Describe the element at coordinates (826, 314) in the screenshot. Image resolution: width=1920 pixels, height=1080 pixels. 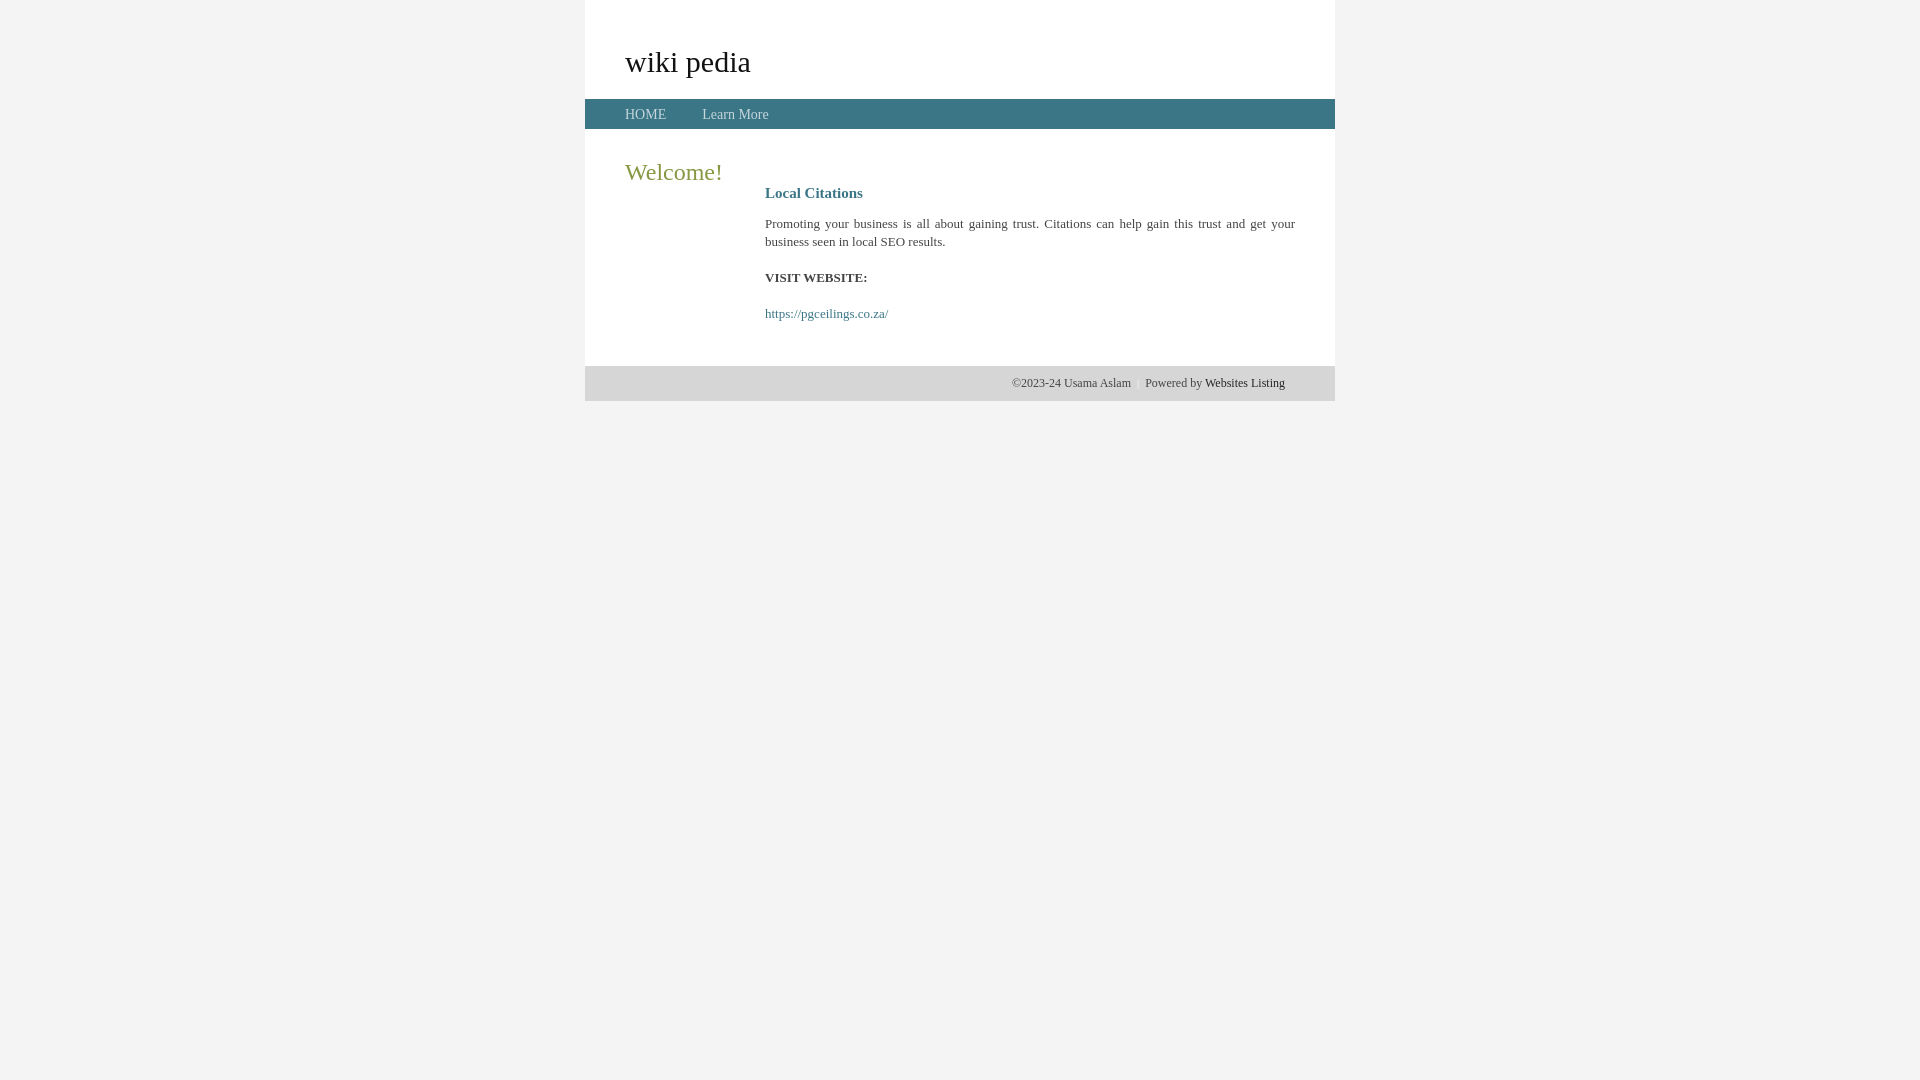
I see `https://pgceilings.co.za/` at that location.